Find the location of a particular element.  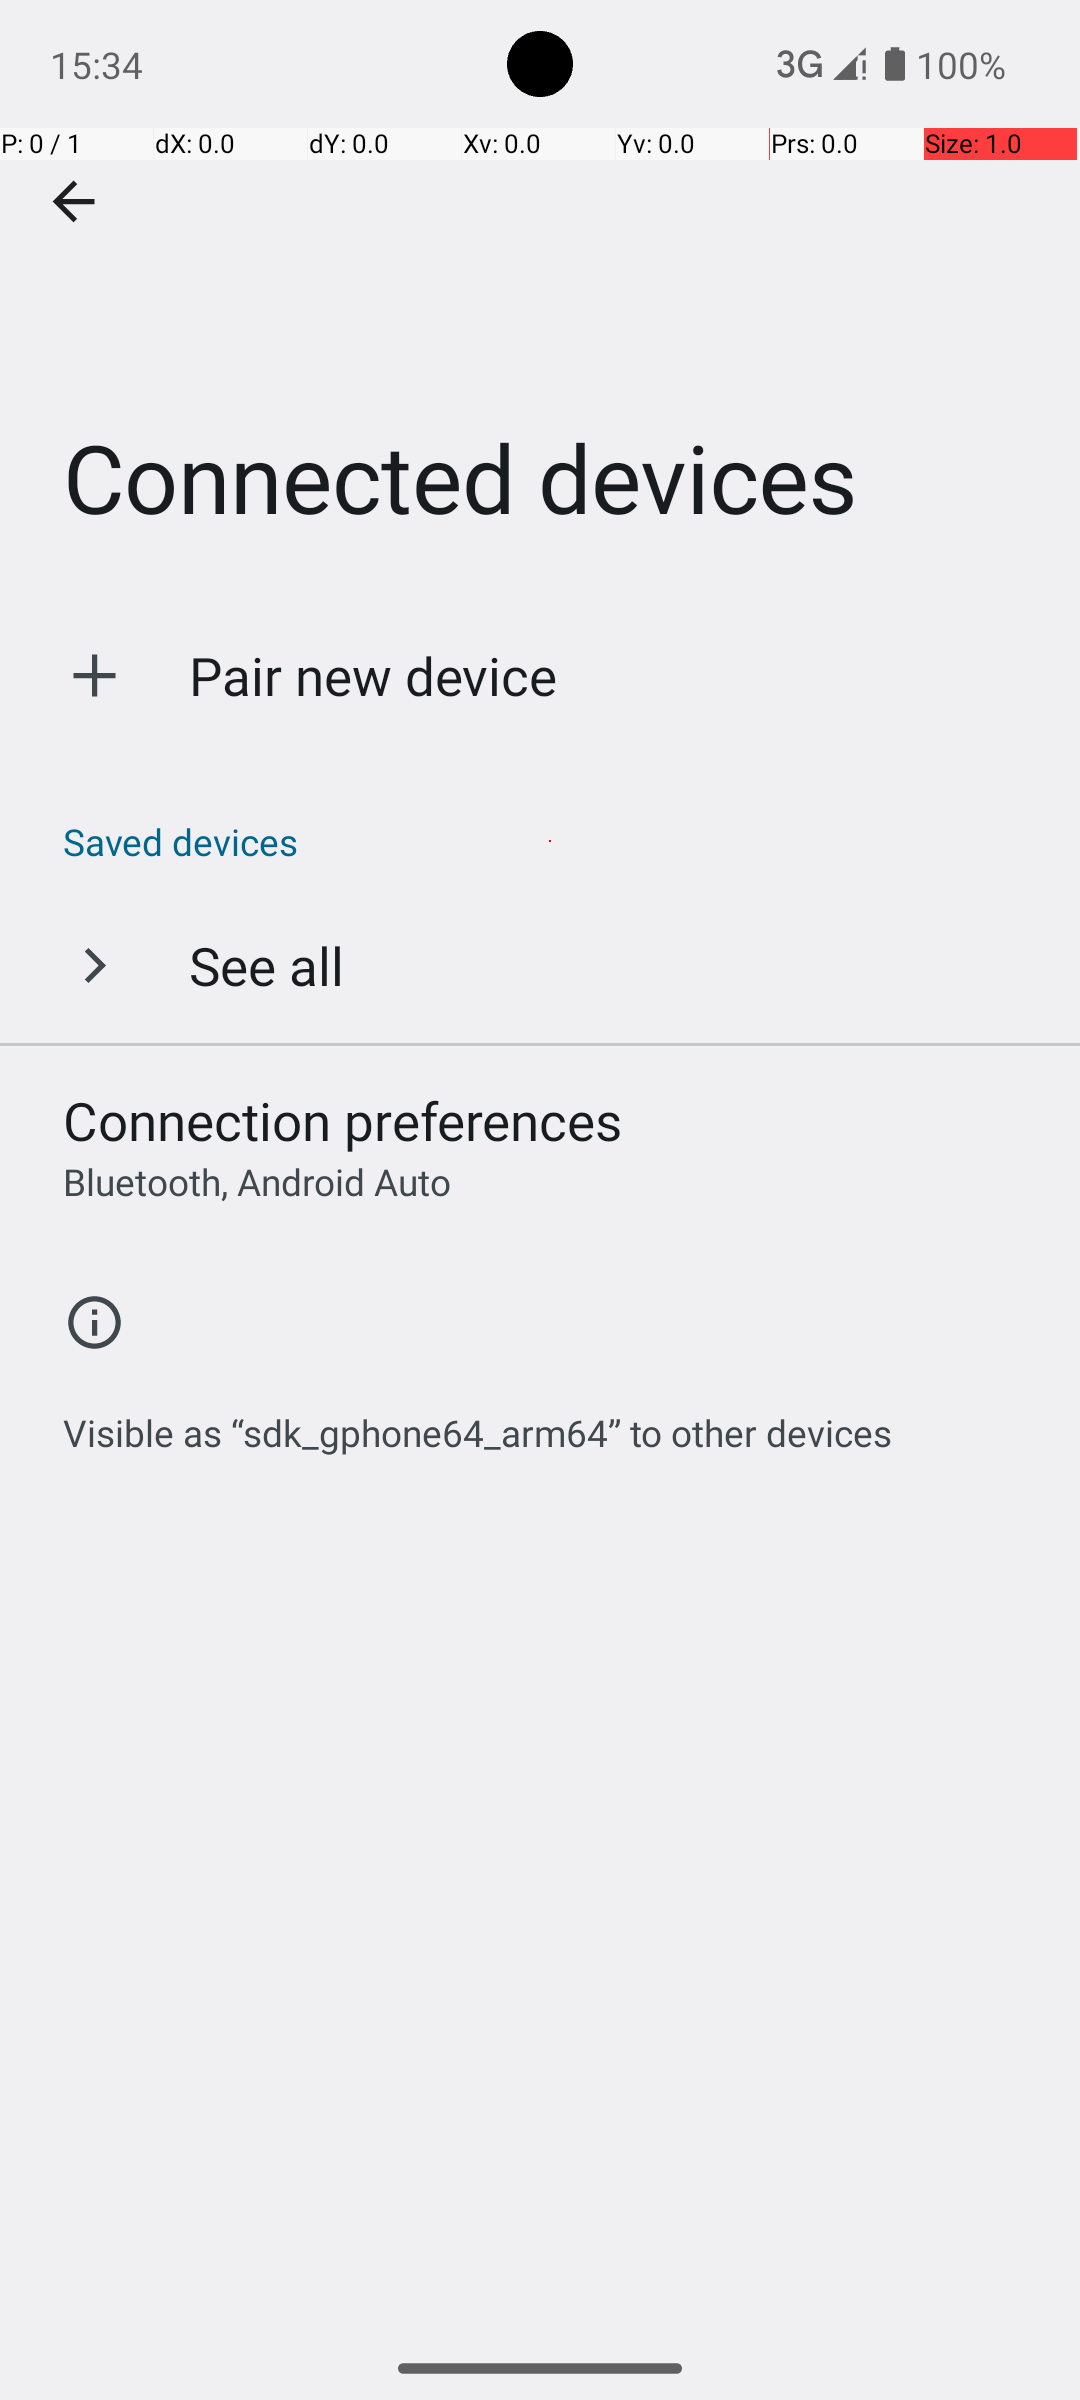

See all is located at coordinates (266, 965).